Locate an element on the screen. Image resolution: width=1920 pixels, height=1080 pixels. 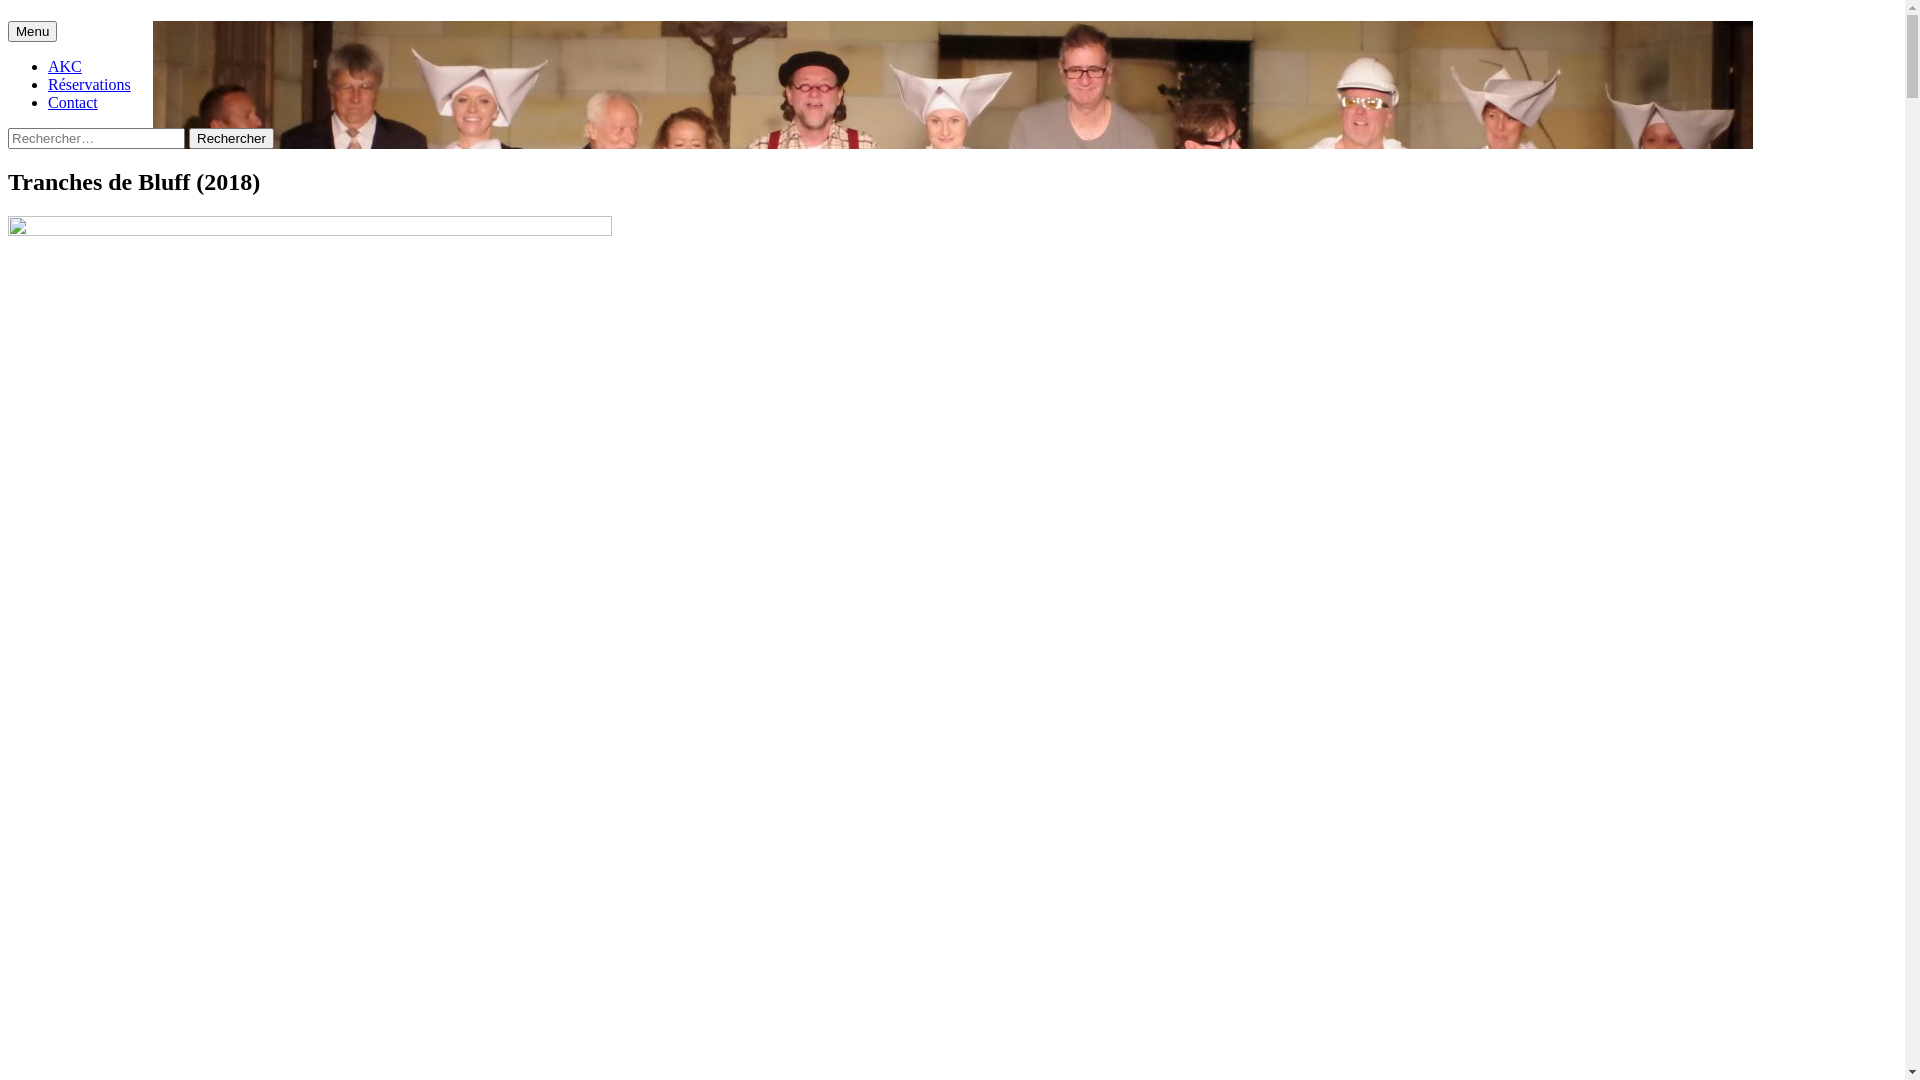
Contact is located at coordinates (73, 102).